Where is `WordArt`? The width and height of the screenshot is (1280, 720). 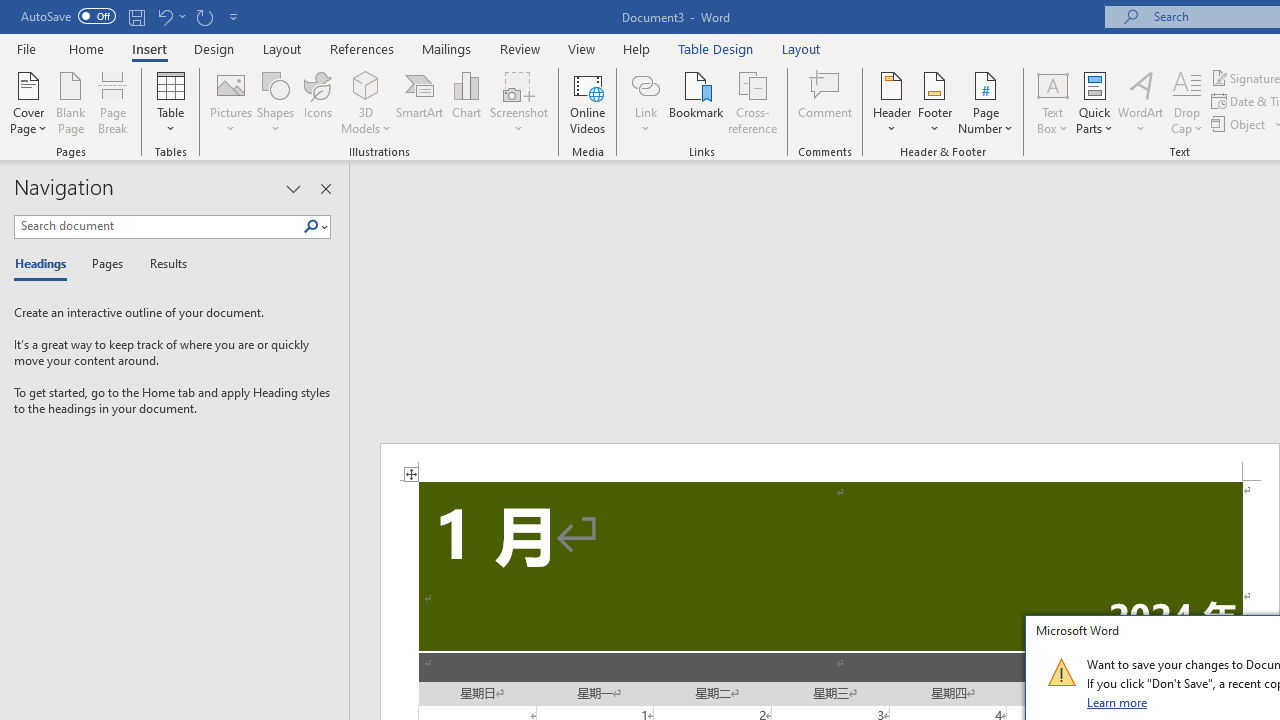 WordArt is located at coordinates (1141, 102).